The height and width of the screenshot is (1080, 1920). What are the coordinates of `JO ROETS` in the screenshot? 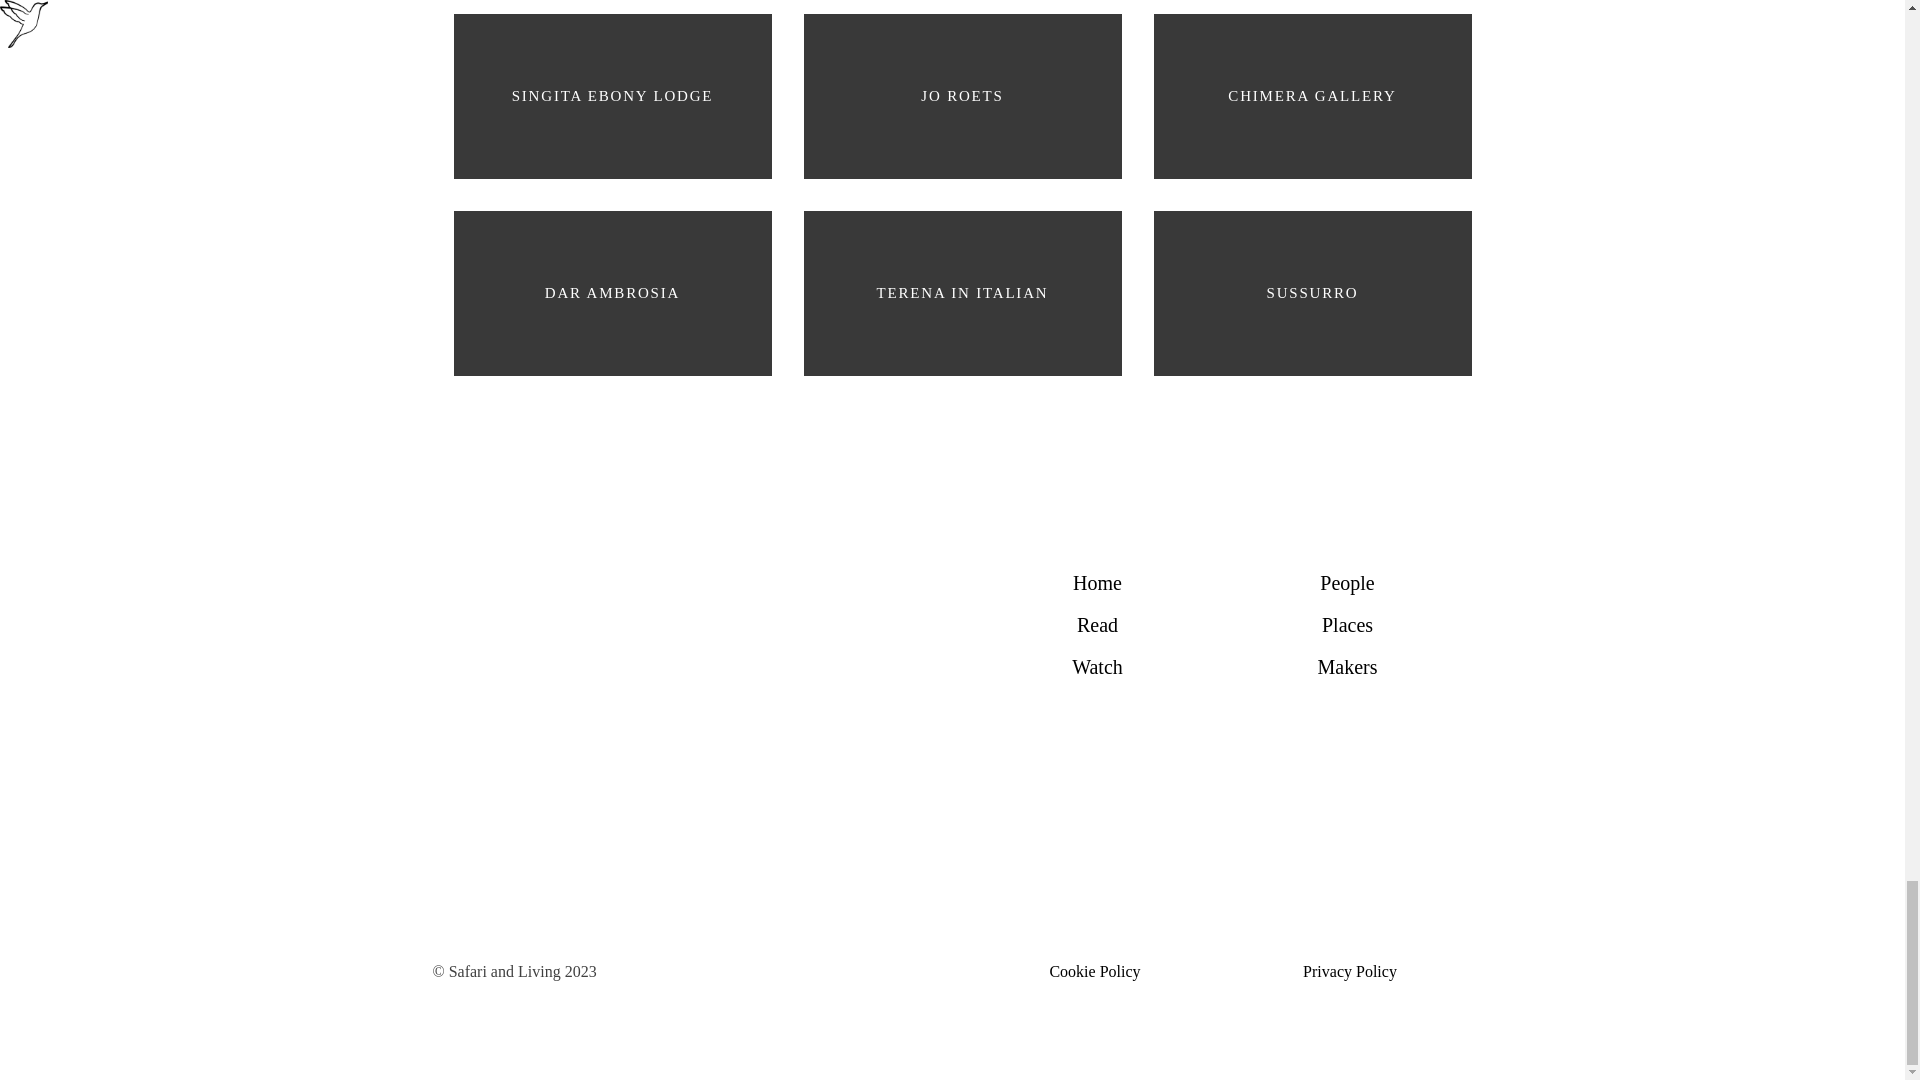 It's located at (962, 98).